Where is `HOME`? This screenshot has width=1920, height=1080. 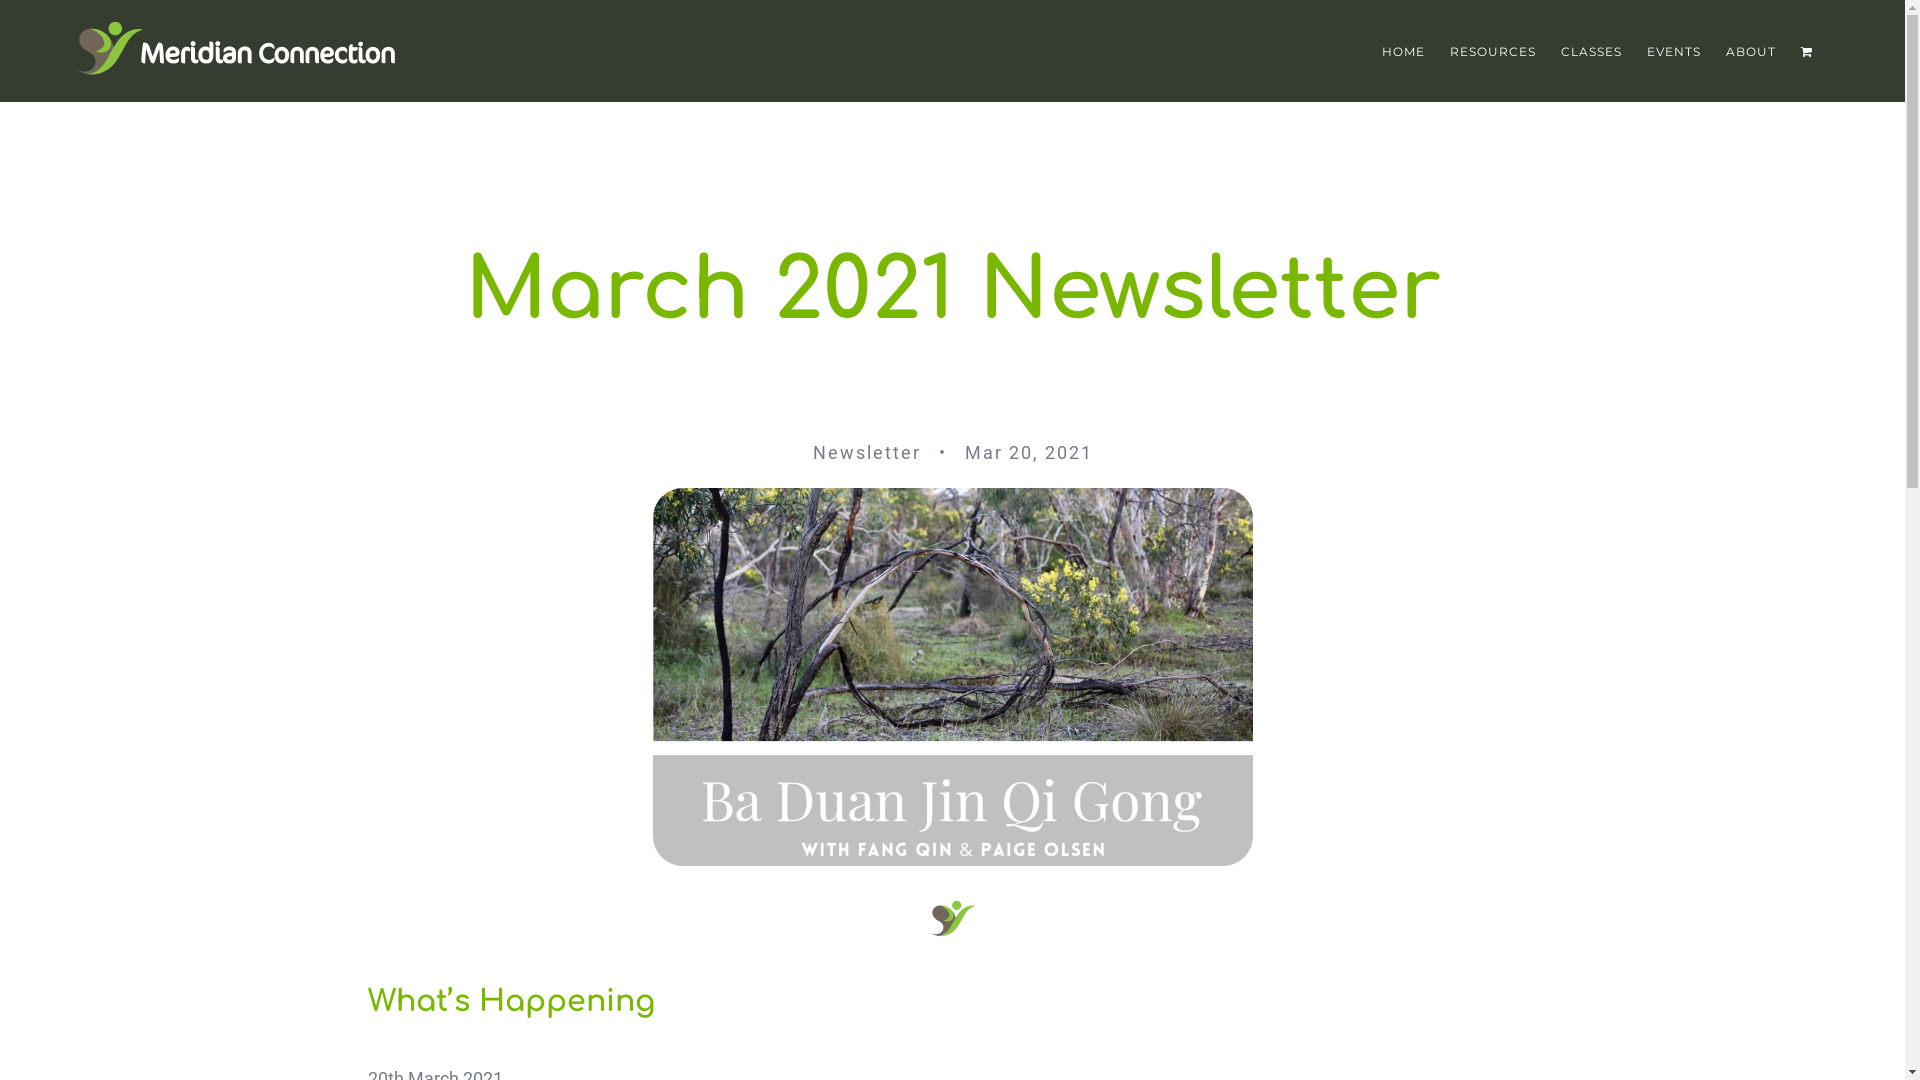 HOME is located at coordinates (1404, 50).